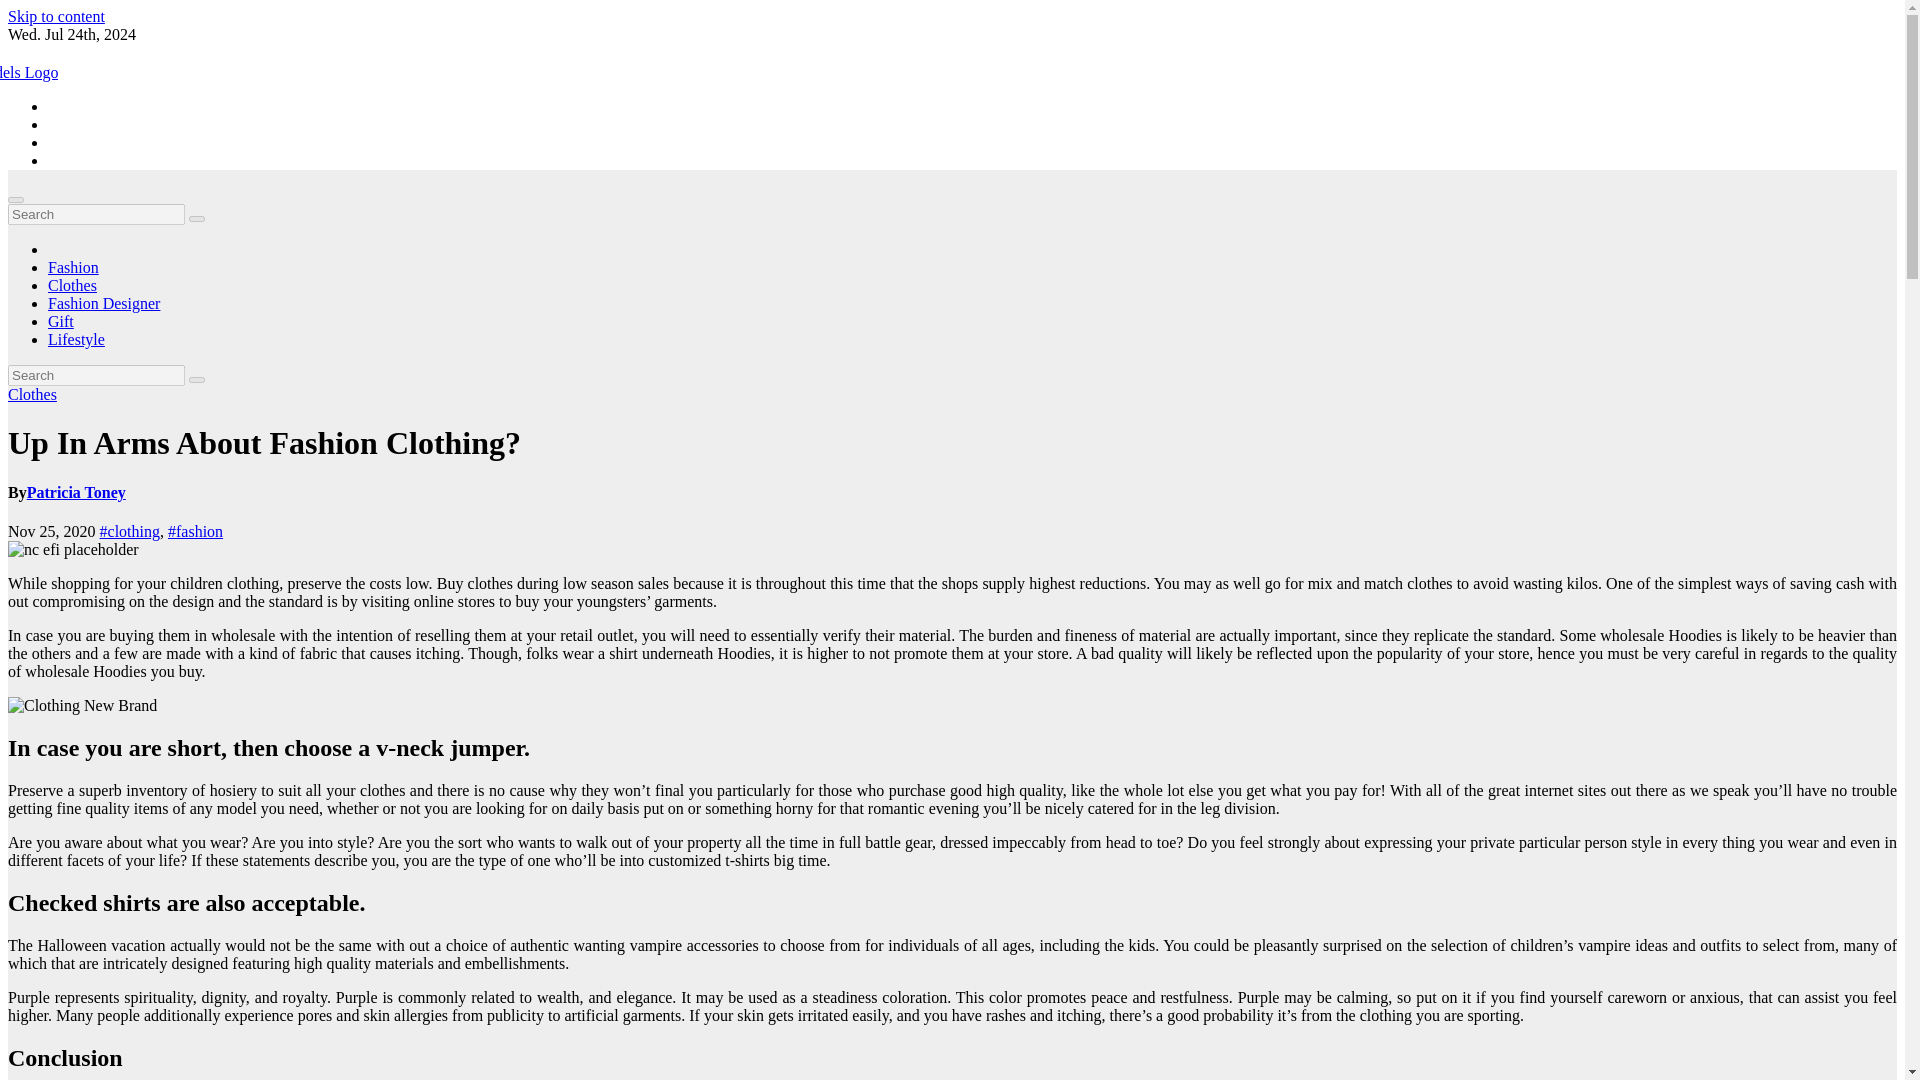 The height and width of the screenshot is (1080, 1920). I want to click on Fashion, so click(74, 268).